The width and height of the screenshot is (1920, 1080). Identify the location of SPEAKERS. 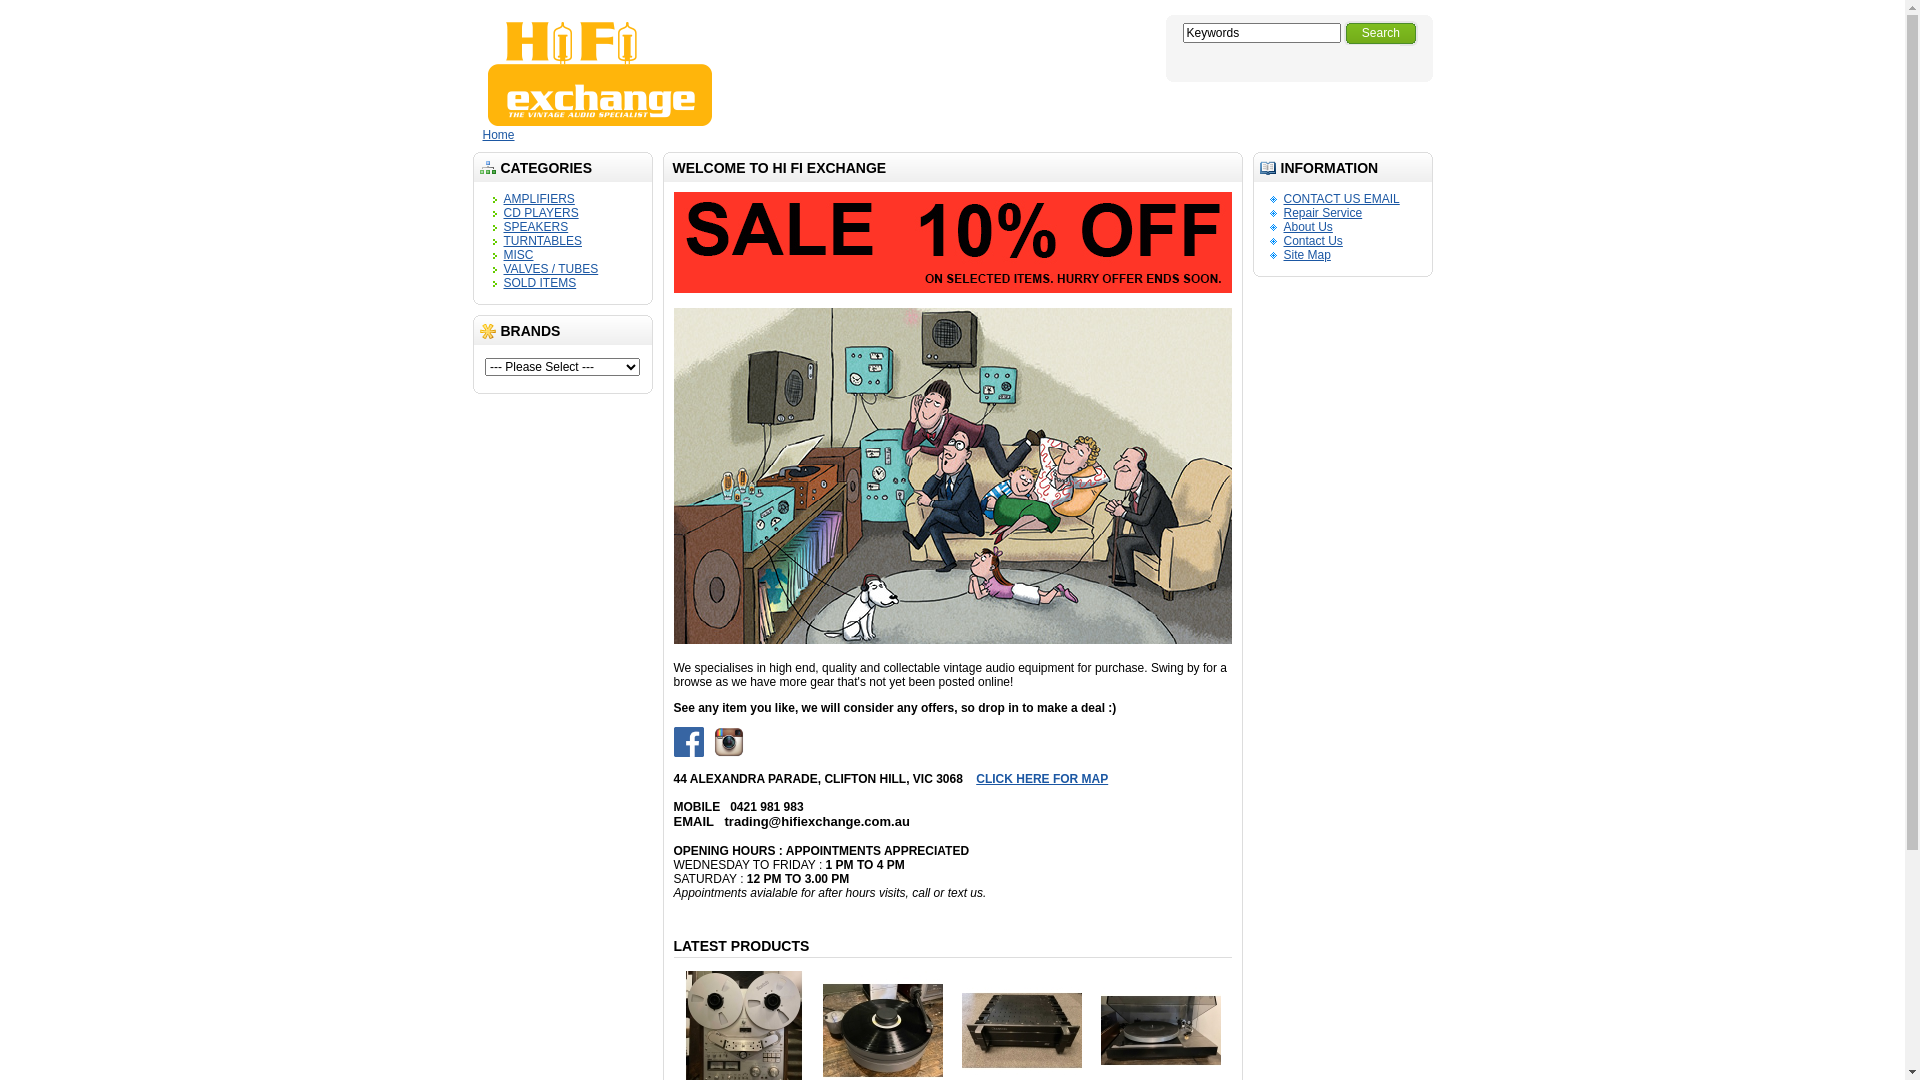
(536, 227).